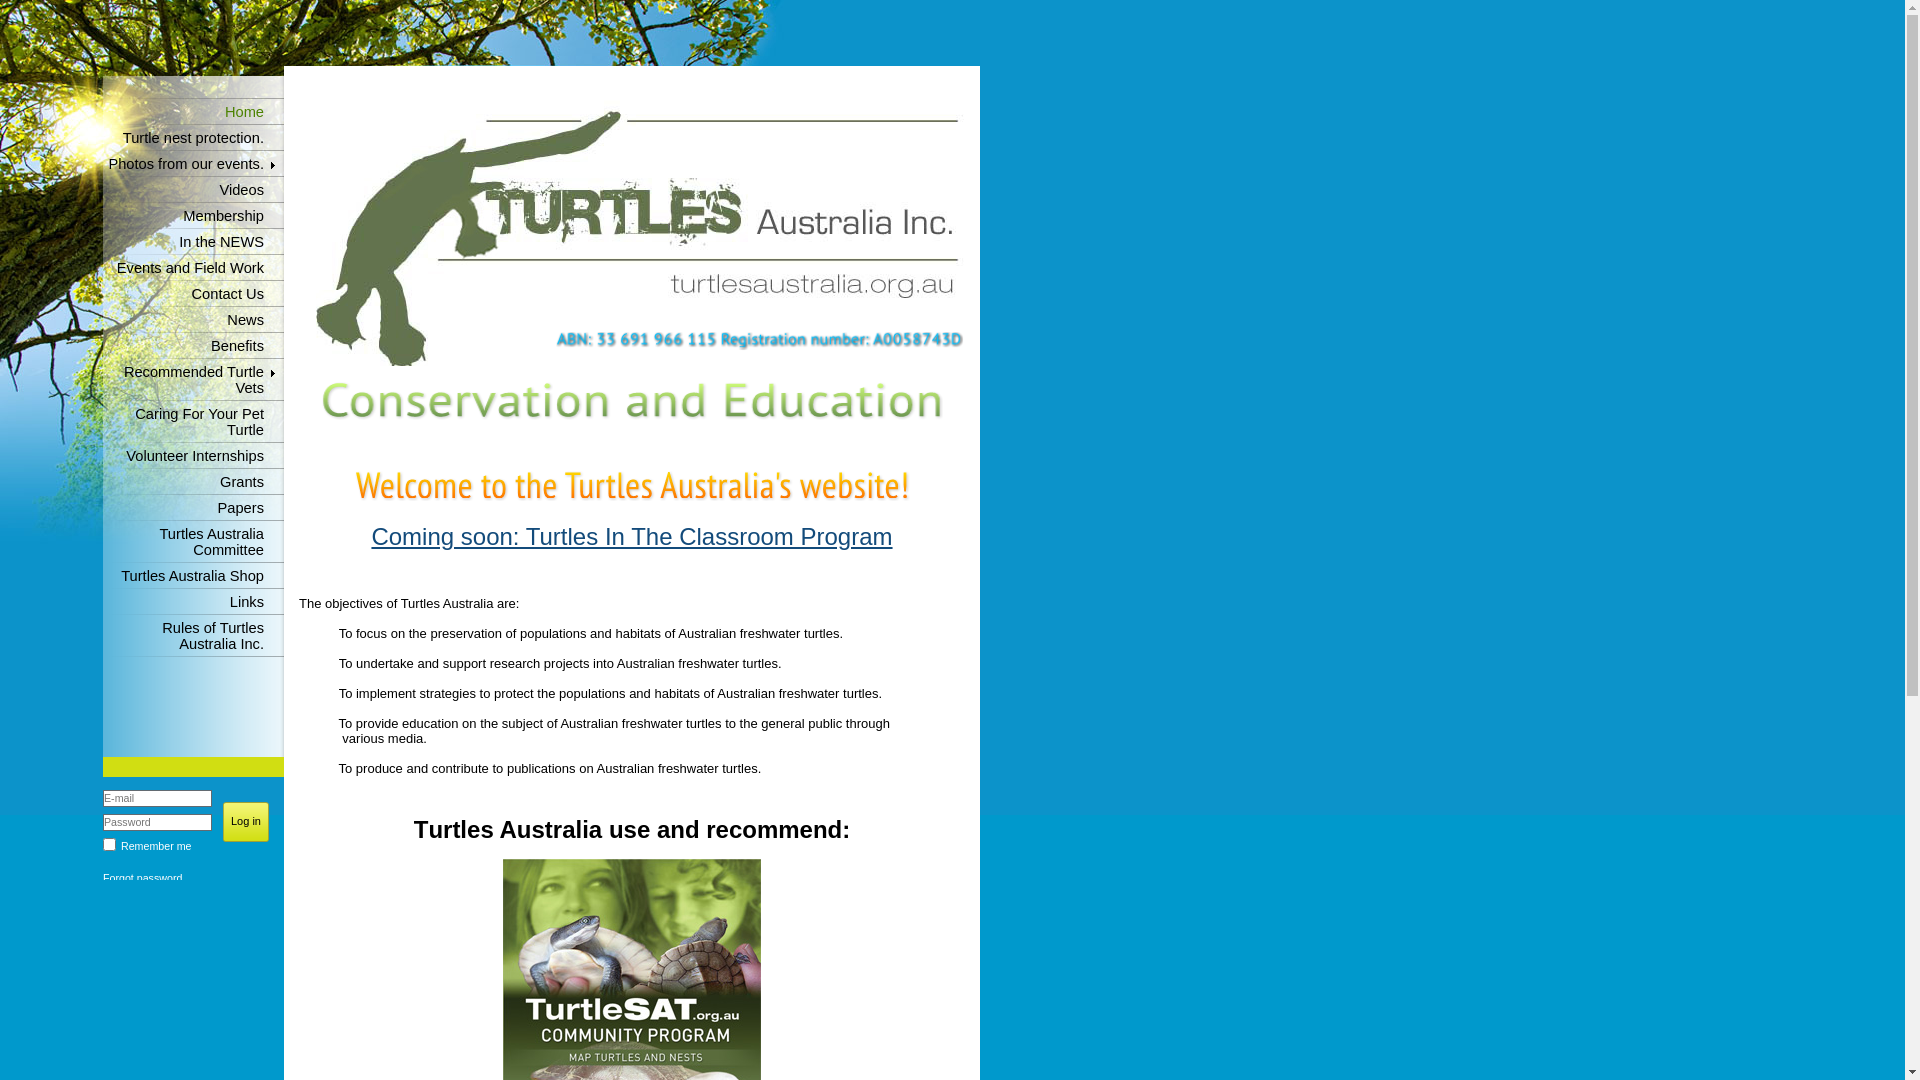  What do you see at coordinates (632, 486) in the screenshot?
I see `Welcome to the Turtles Australia&#39;s website!` at bounding box center [632, 486].